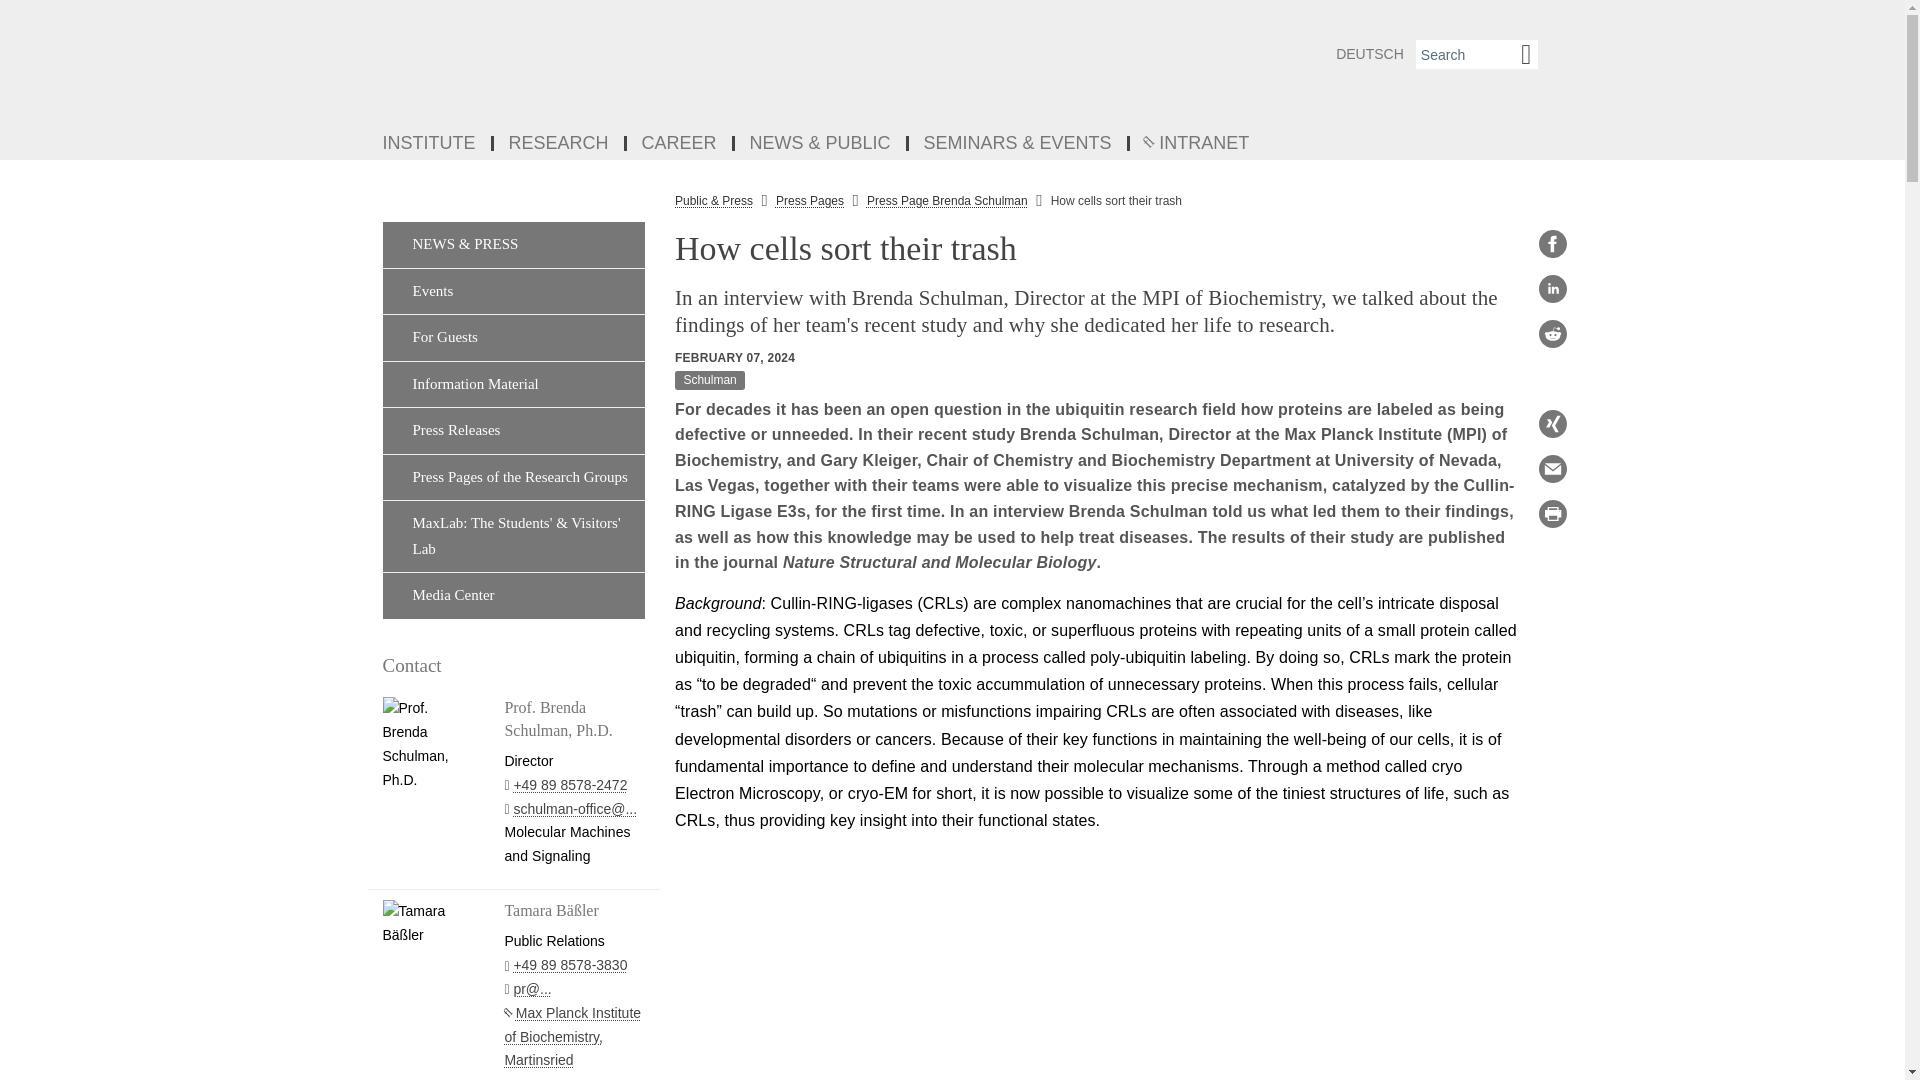 This screenshot has width=1920, height=1080. Describe the element at coordinates (1552, 468) in the screenshot. I see `E-Mail` at that location.